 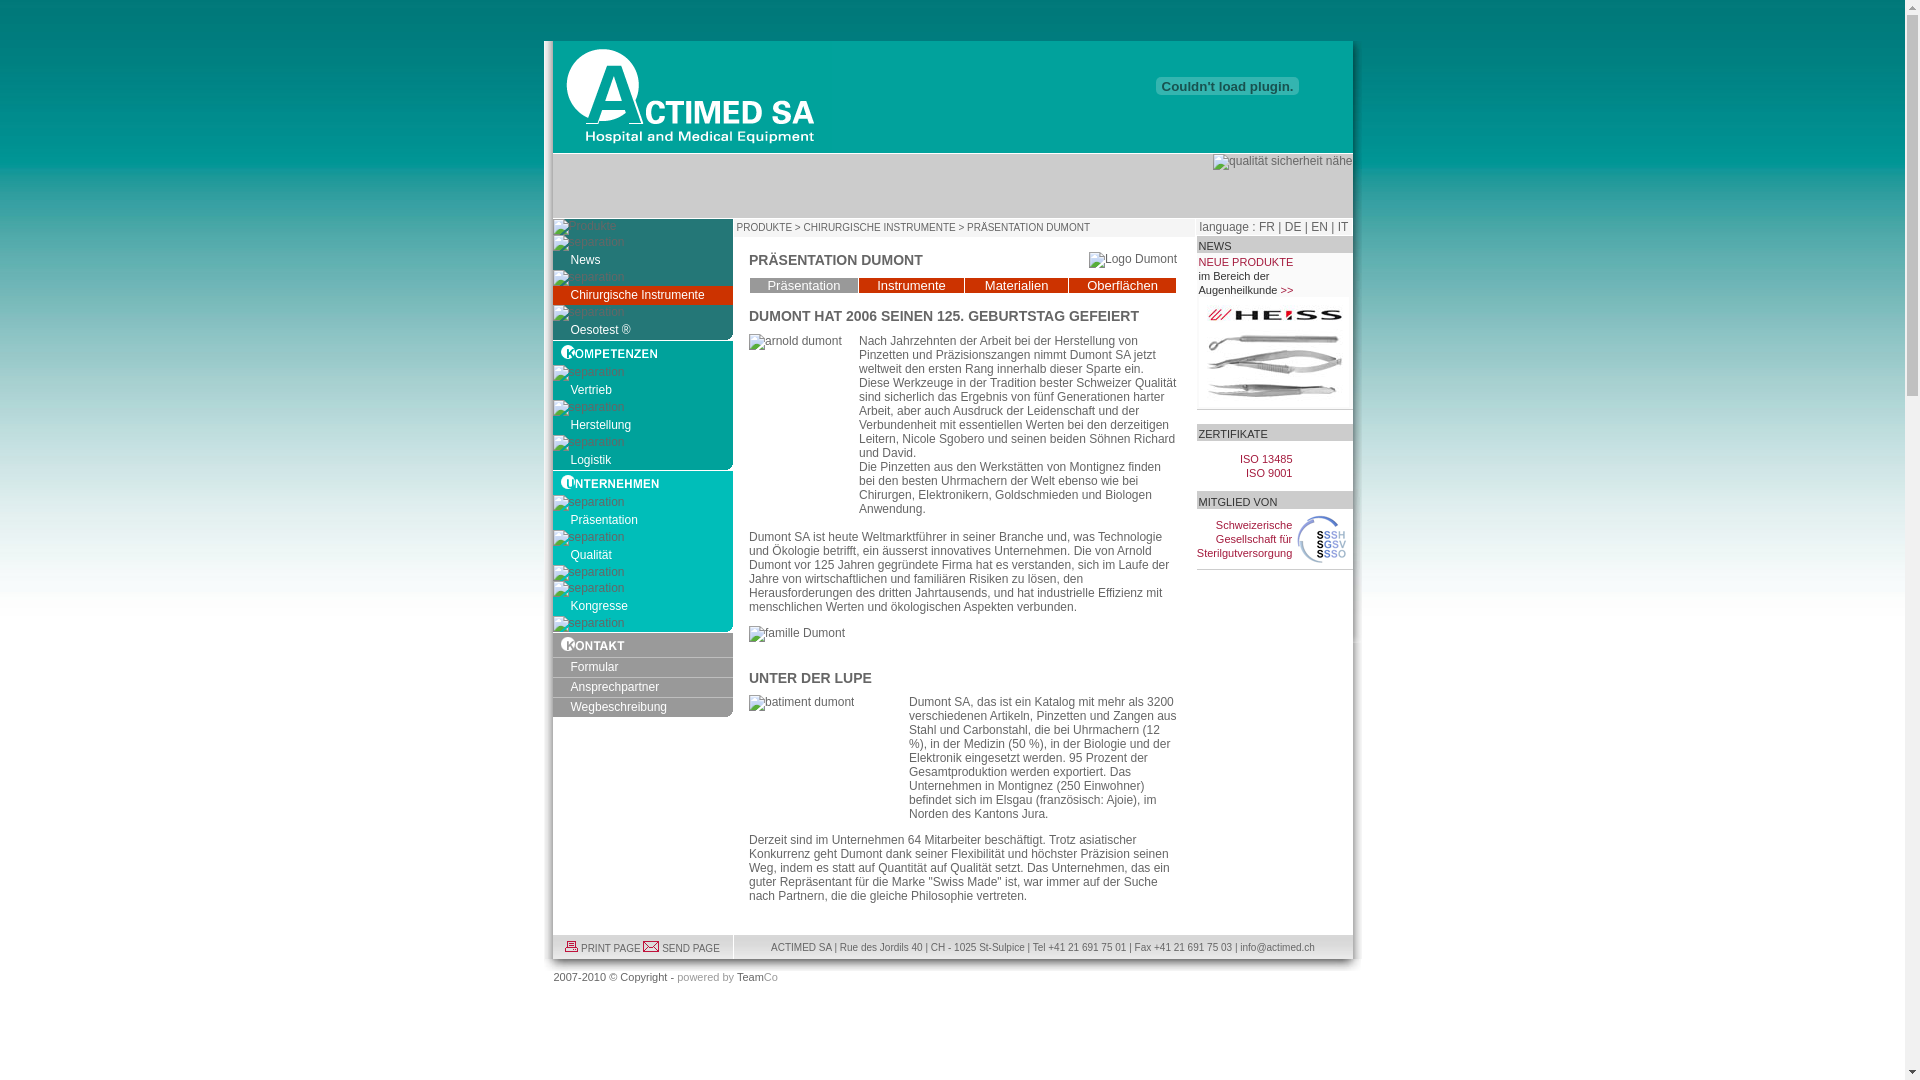 I want to click on powered by TeamCo, so click(x=728, y=977).